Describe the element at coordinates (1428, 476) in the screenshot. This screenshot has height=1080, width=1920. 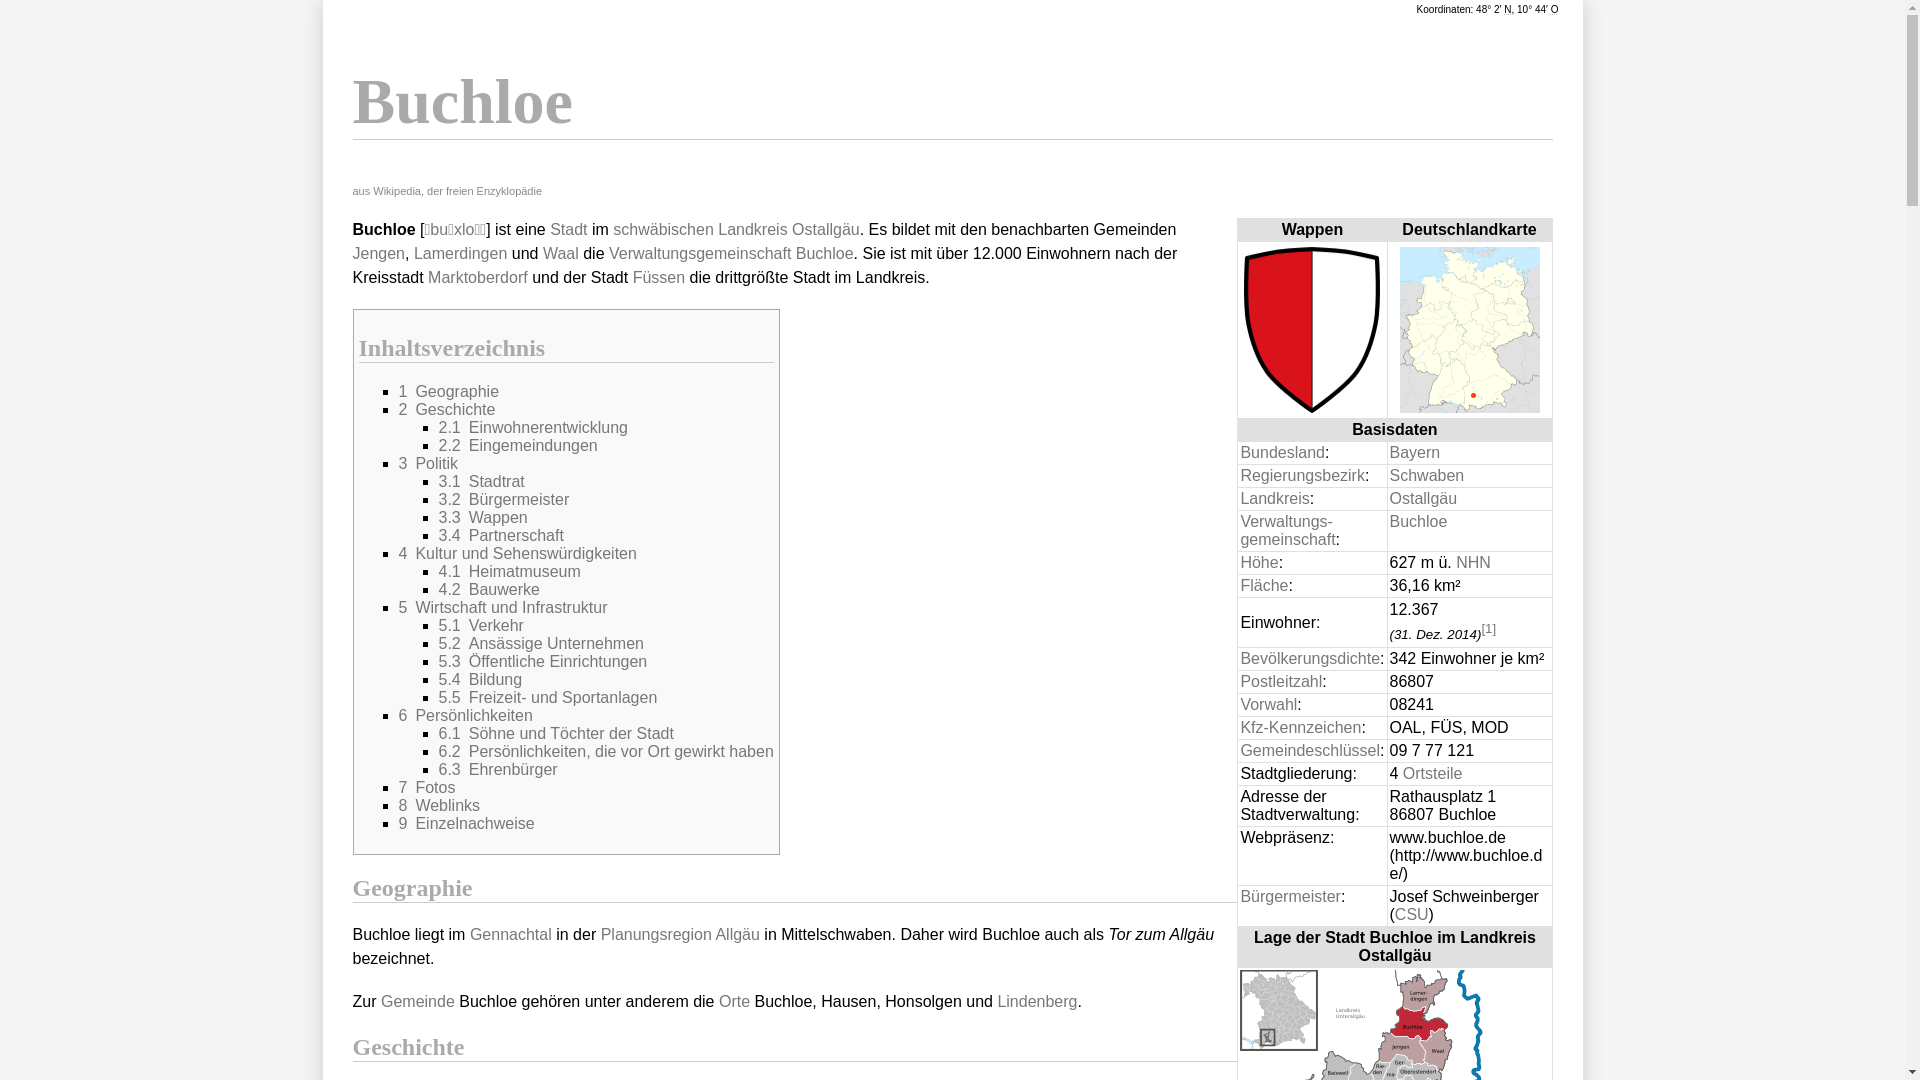
I see `Schwaben` at that location.